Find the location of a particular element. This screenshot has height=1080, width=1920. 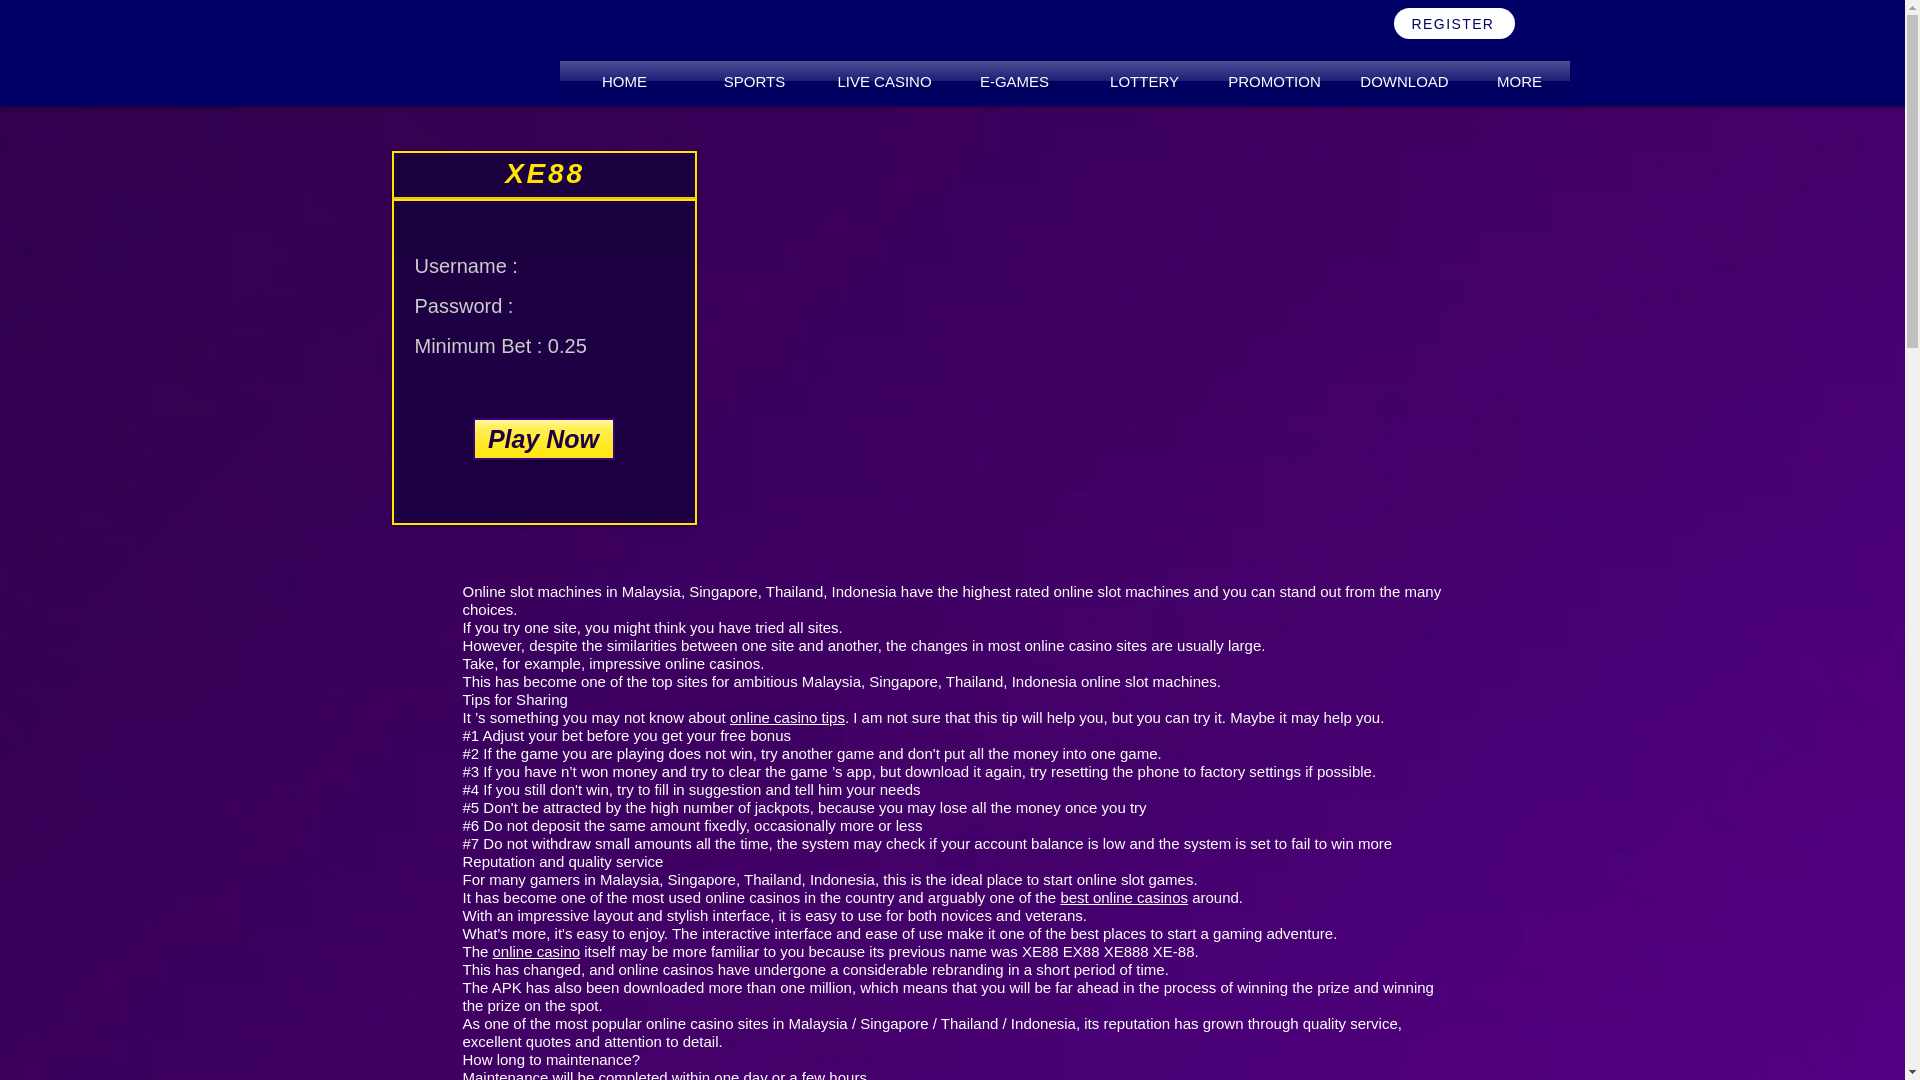

online casino tips is located at coordinates (786, 716).